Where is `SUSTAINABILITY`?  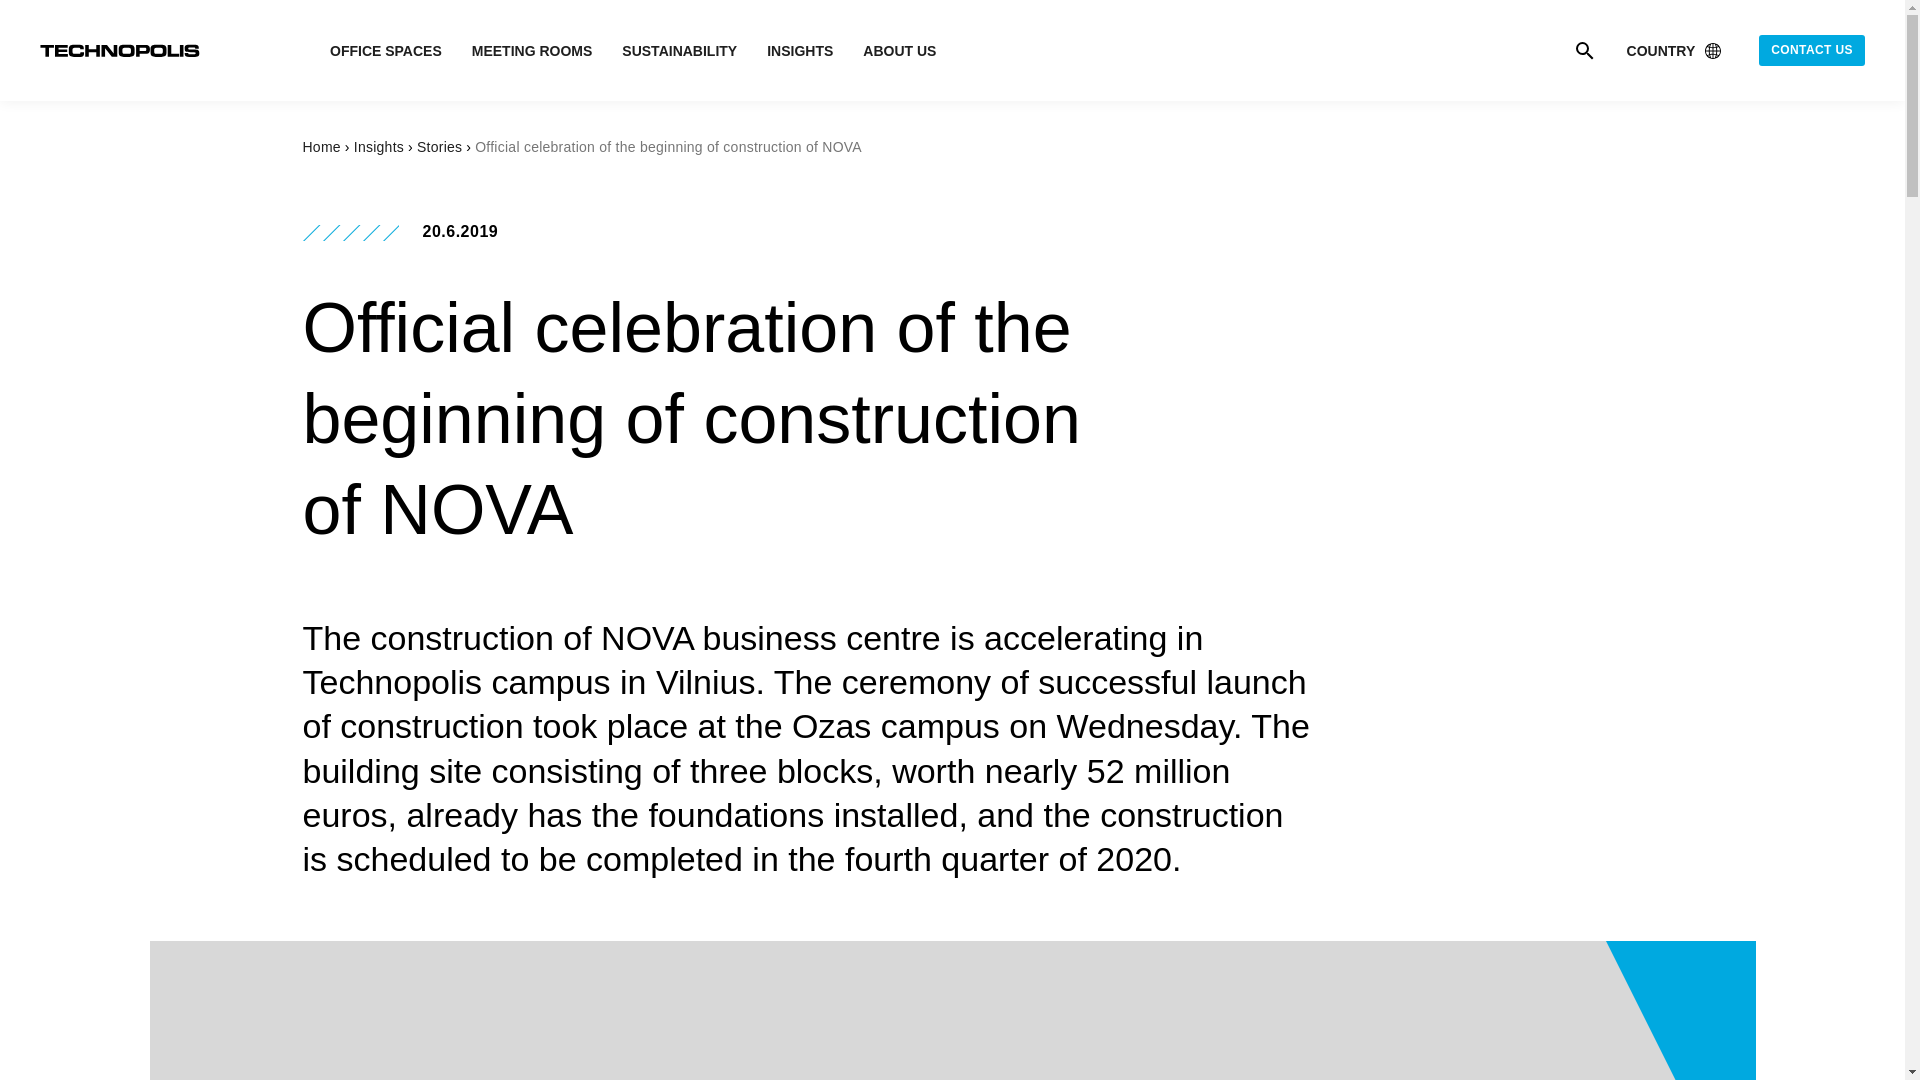
SUSTAINABILITY is located at coordinates (680, 51).